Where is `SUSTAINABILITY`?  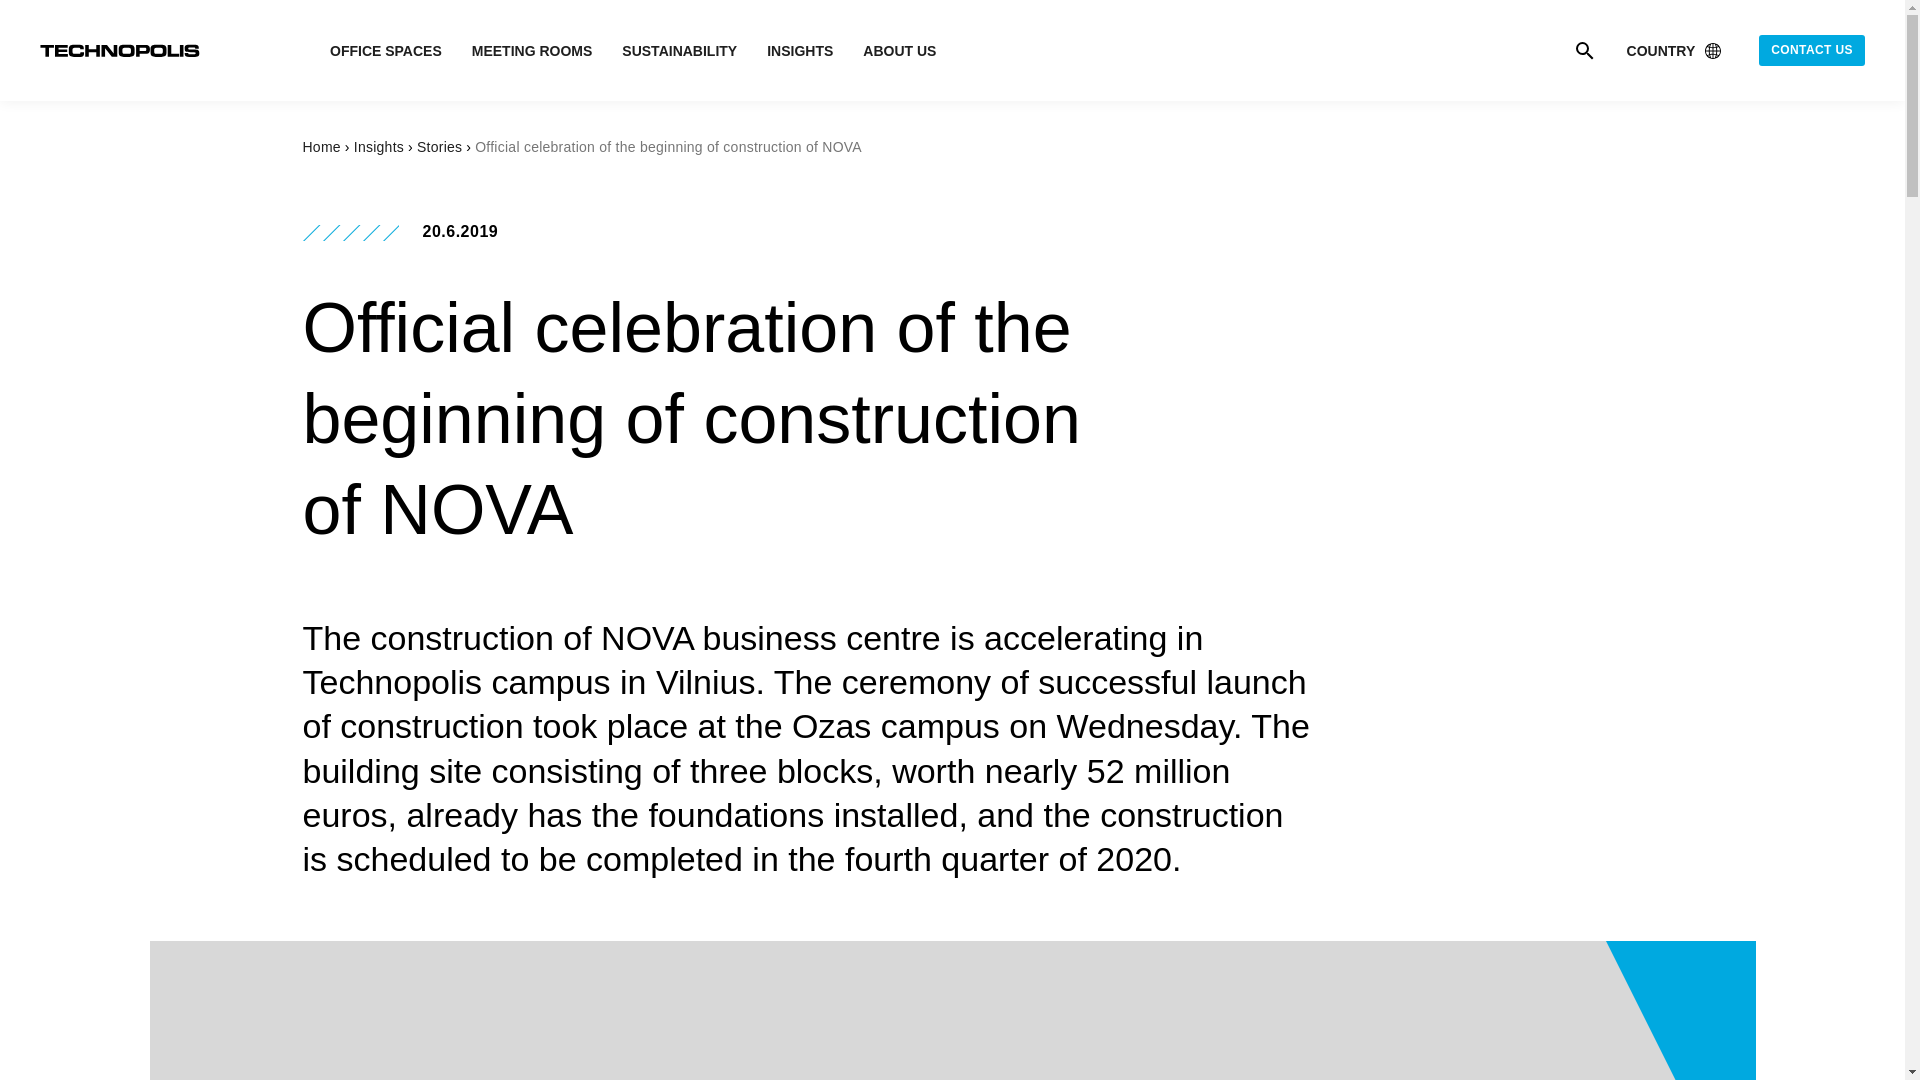
SUSTAINABILITY is located at coordinates (680, 51).